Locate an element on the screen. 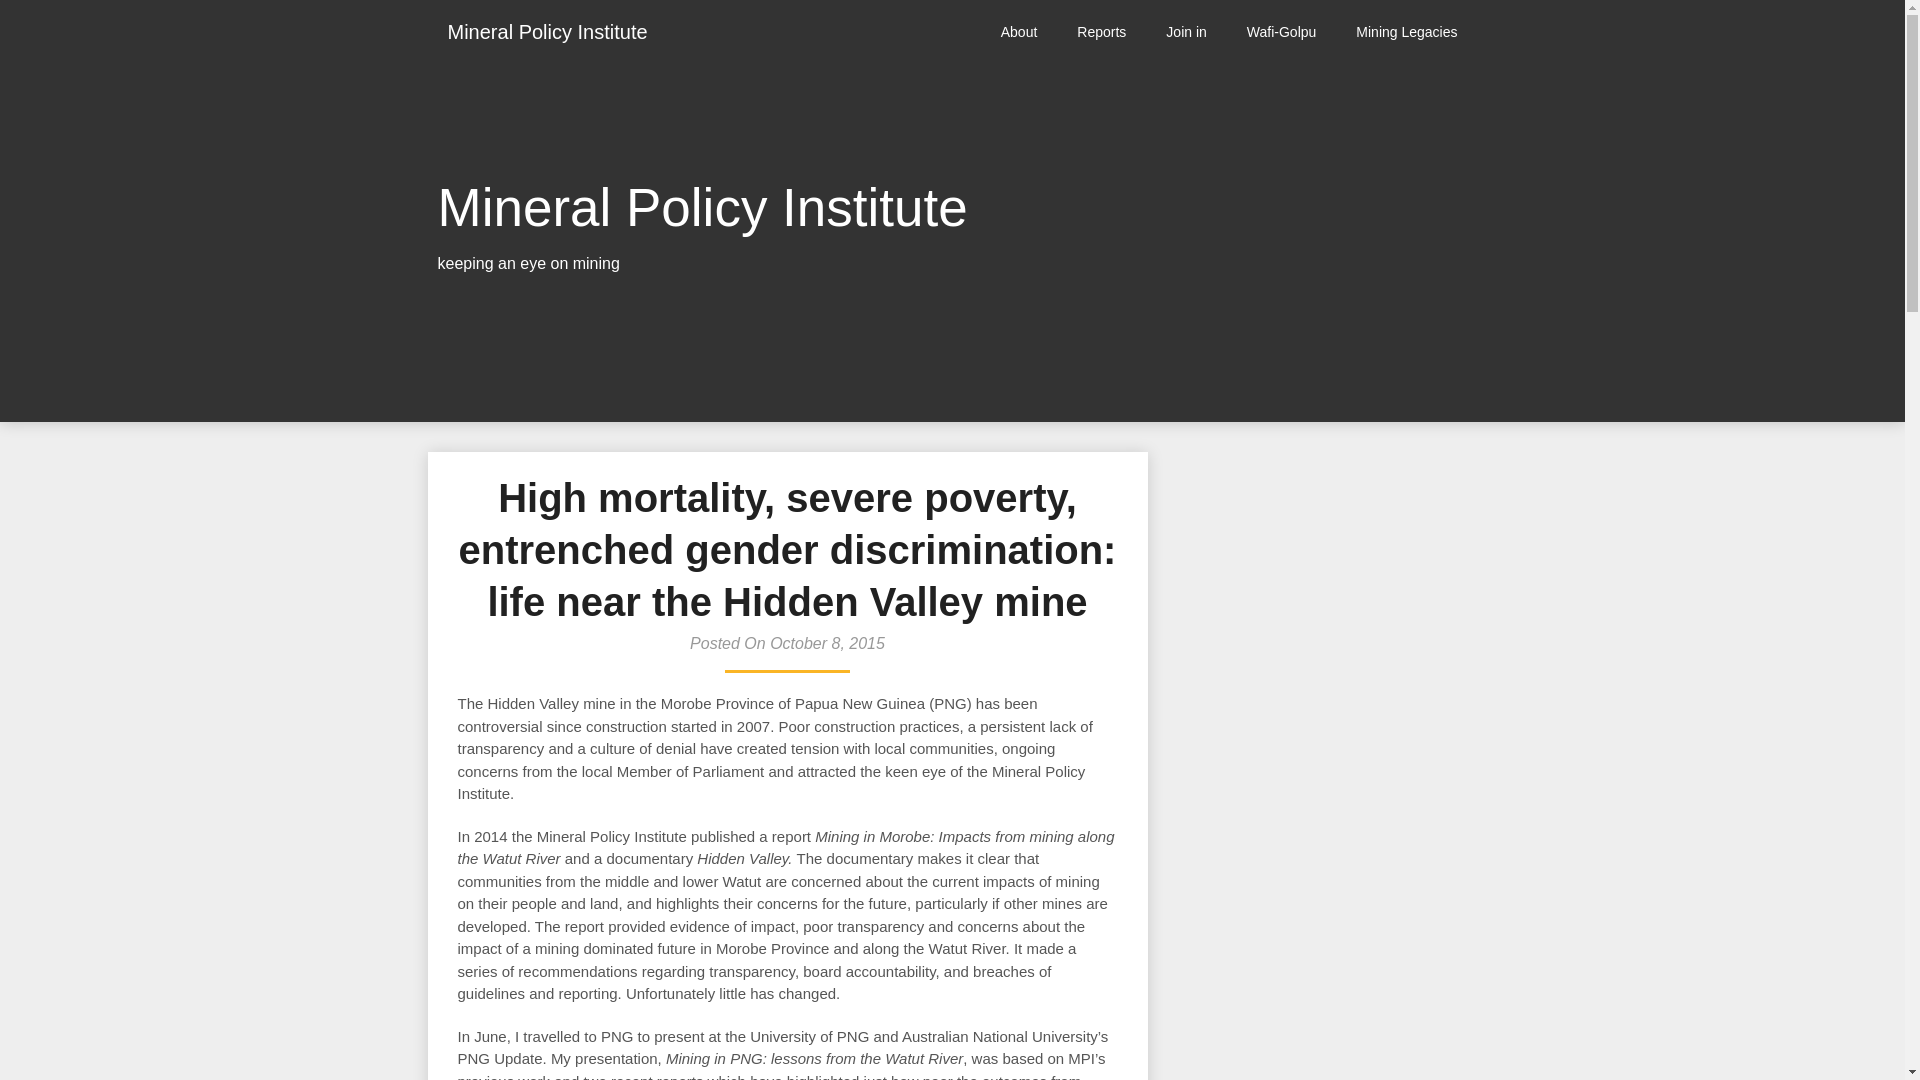 This screenshot has height=1080, width=1920. Mineral Policy Institute is located at coordinates (548, 32).